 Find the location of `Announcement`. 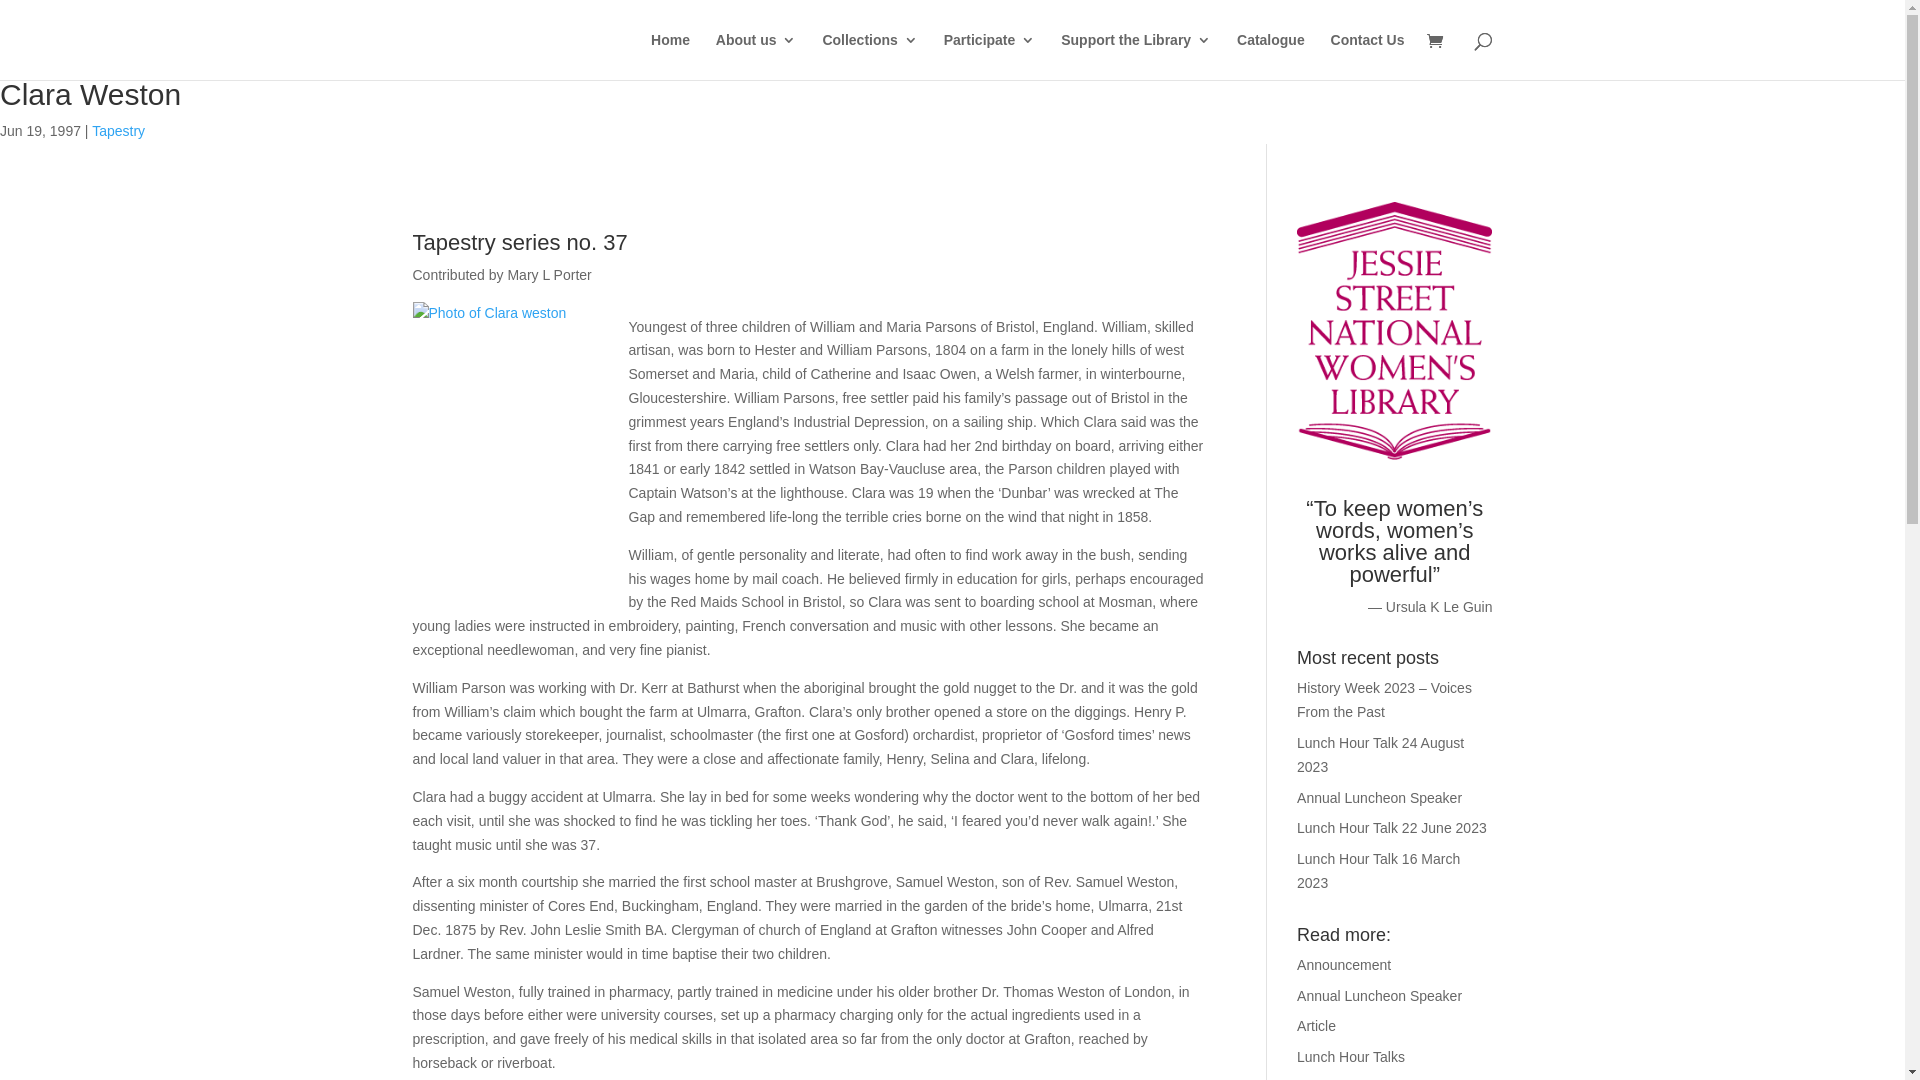

Announcement is located at coordinates (1344, 965).